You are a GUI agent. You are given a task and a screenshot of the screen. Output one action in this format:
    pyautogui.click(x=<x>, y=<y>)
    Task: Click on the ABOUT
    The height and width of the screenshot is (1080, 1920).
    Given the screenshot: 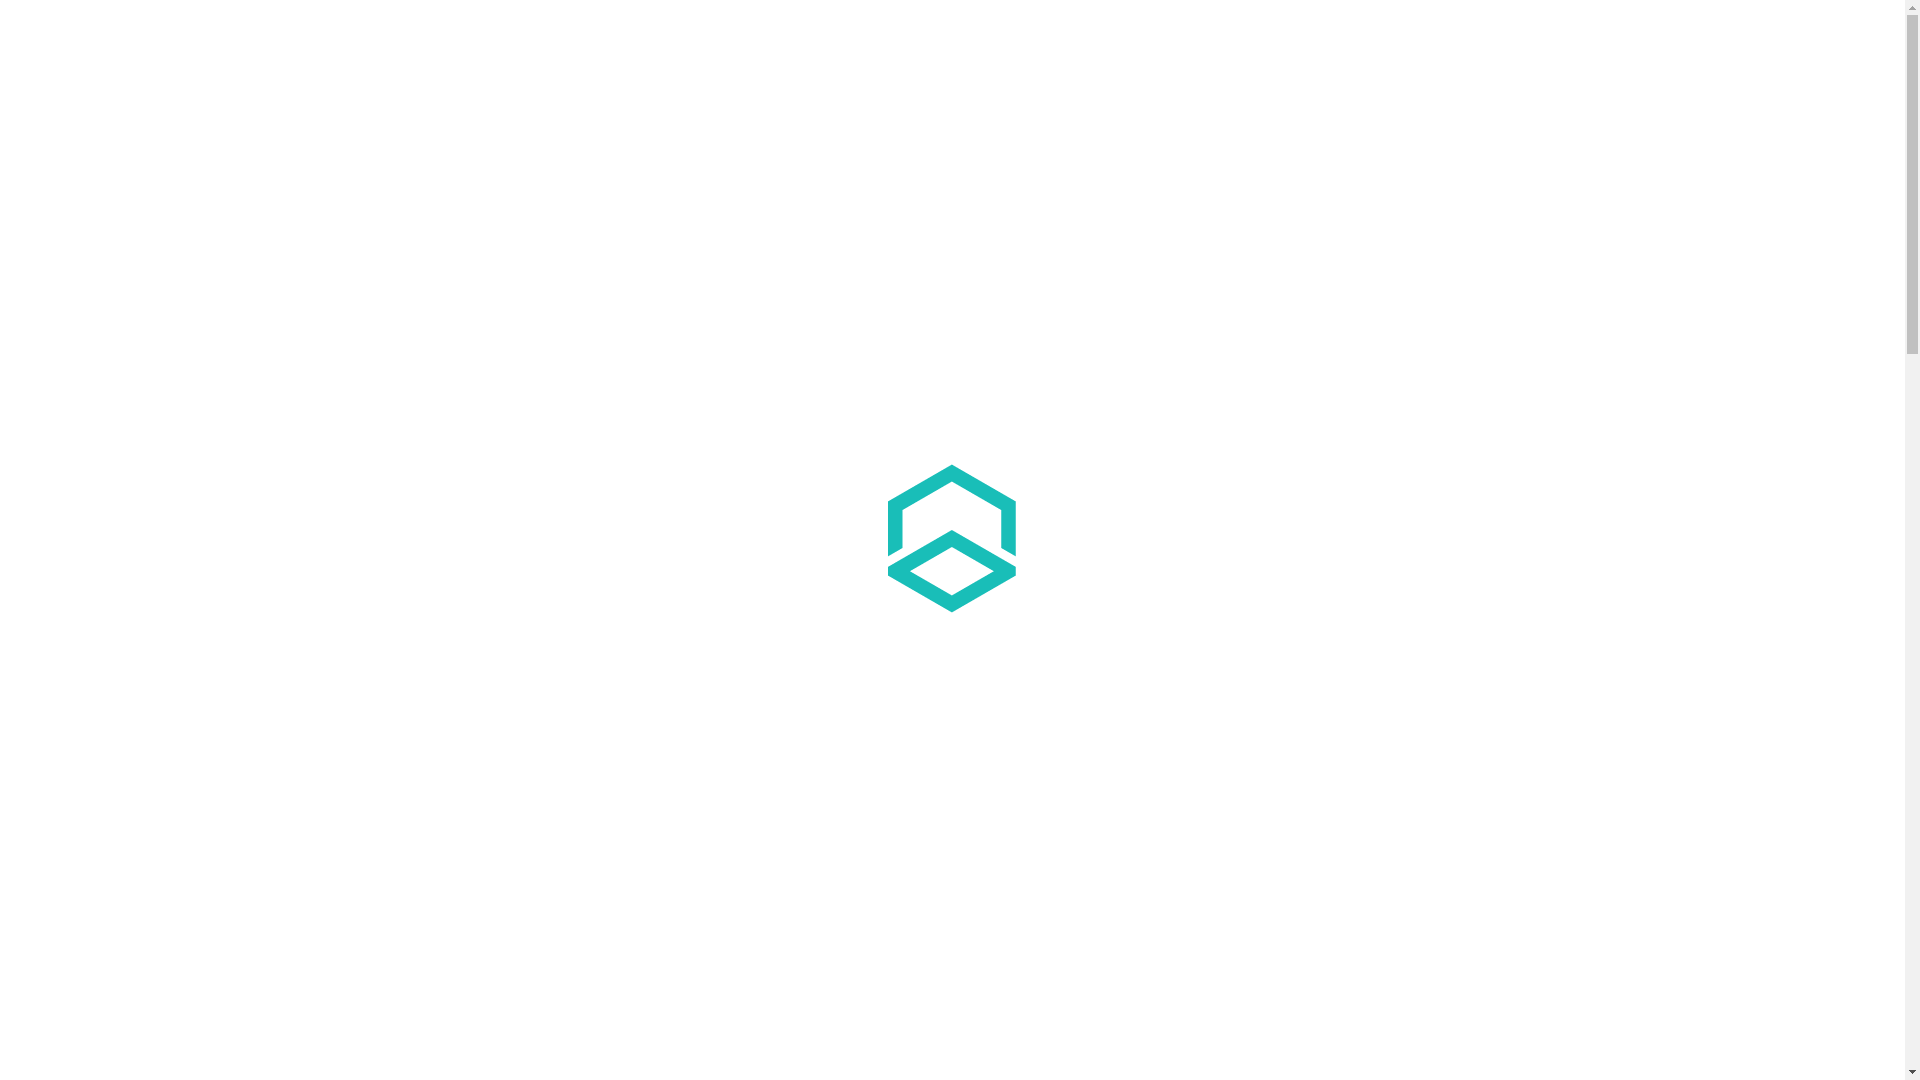 What is the action you would take?
    pyautogui.click(x=1604, y=44)
    